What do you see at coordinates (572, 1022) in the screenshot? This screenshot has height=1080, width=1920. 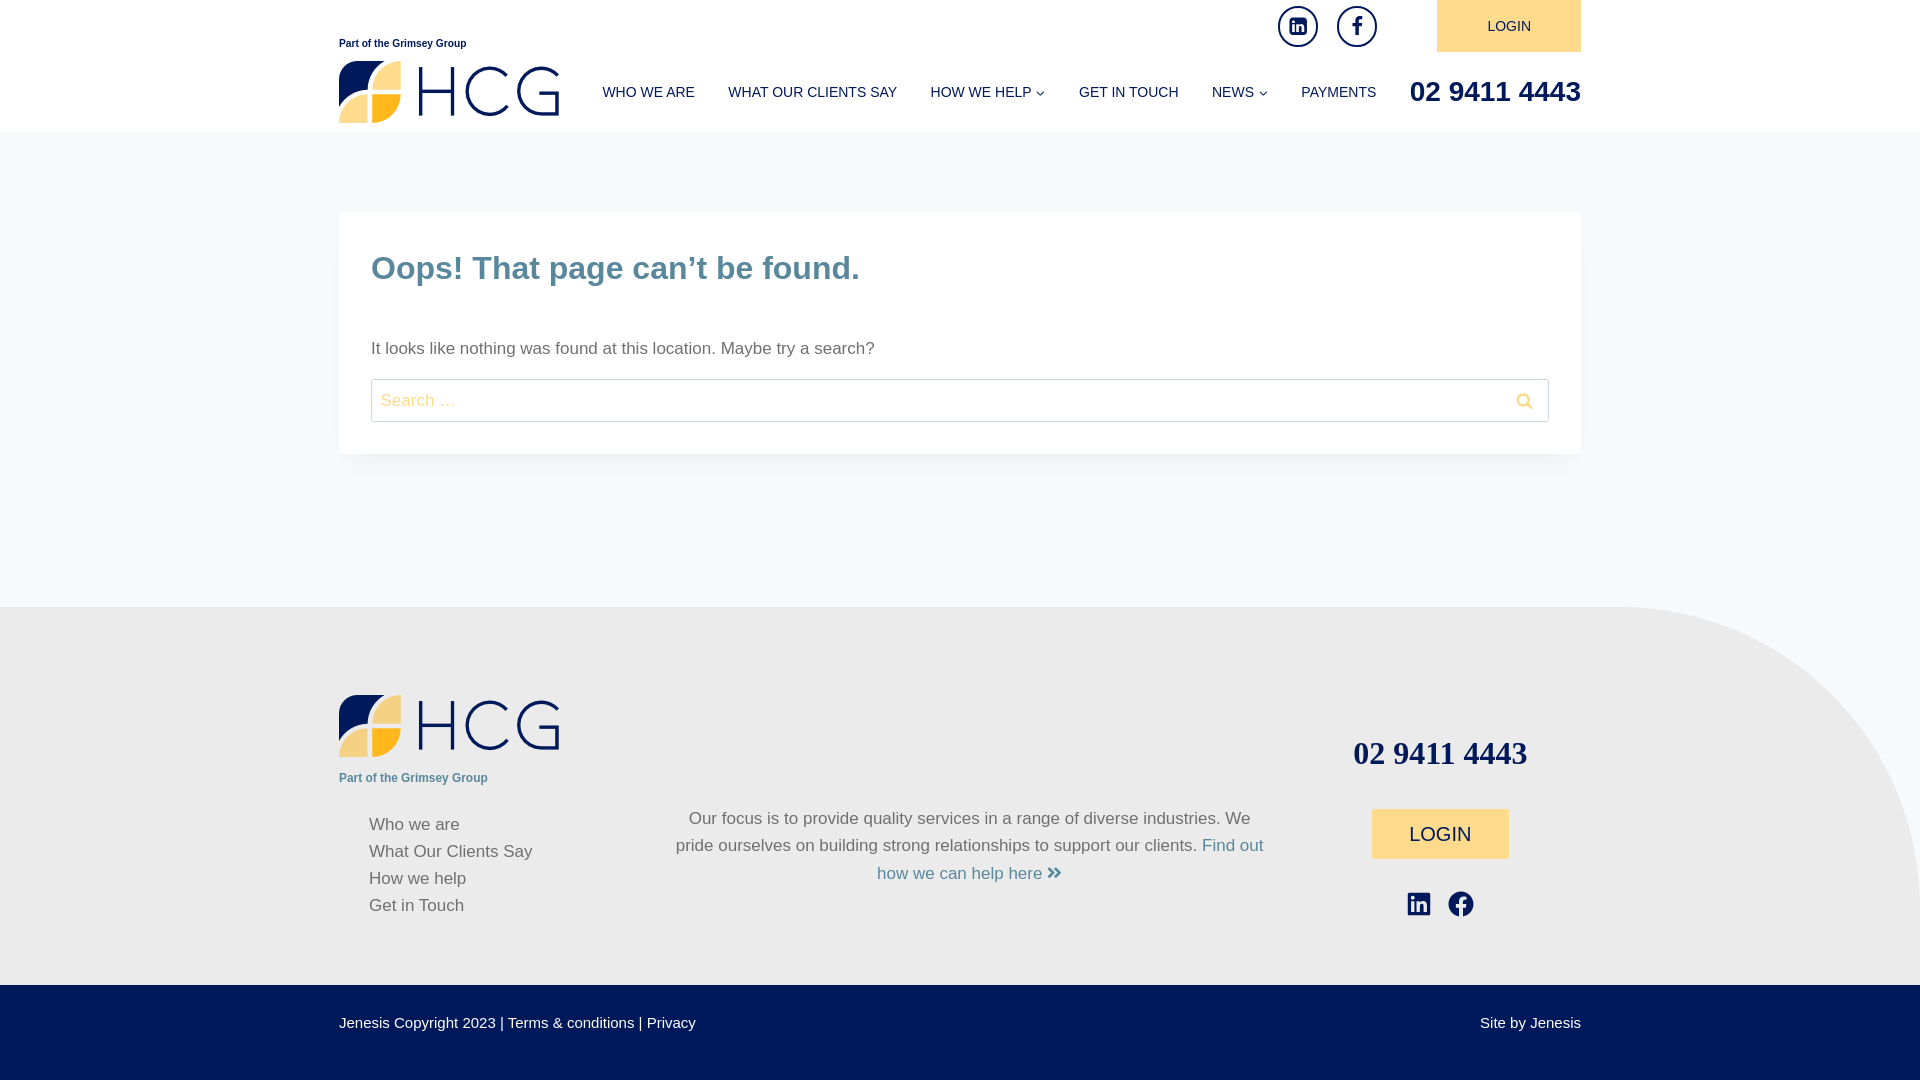 I see `Terms & conditions` at bounding box center [572, 1022].